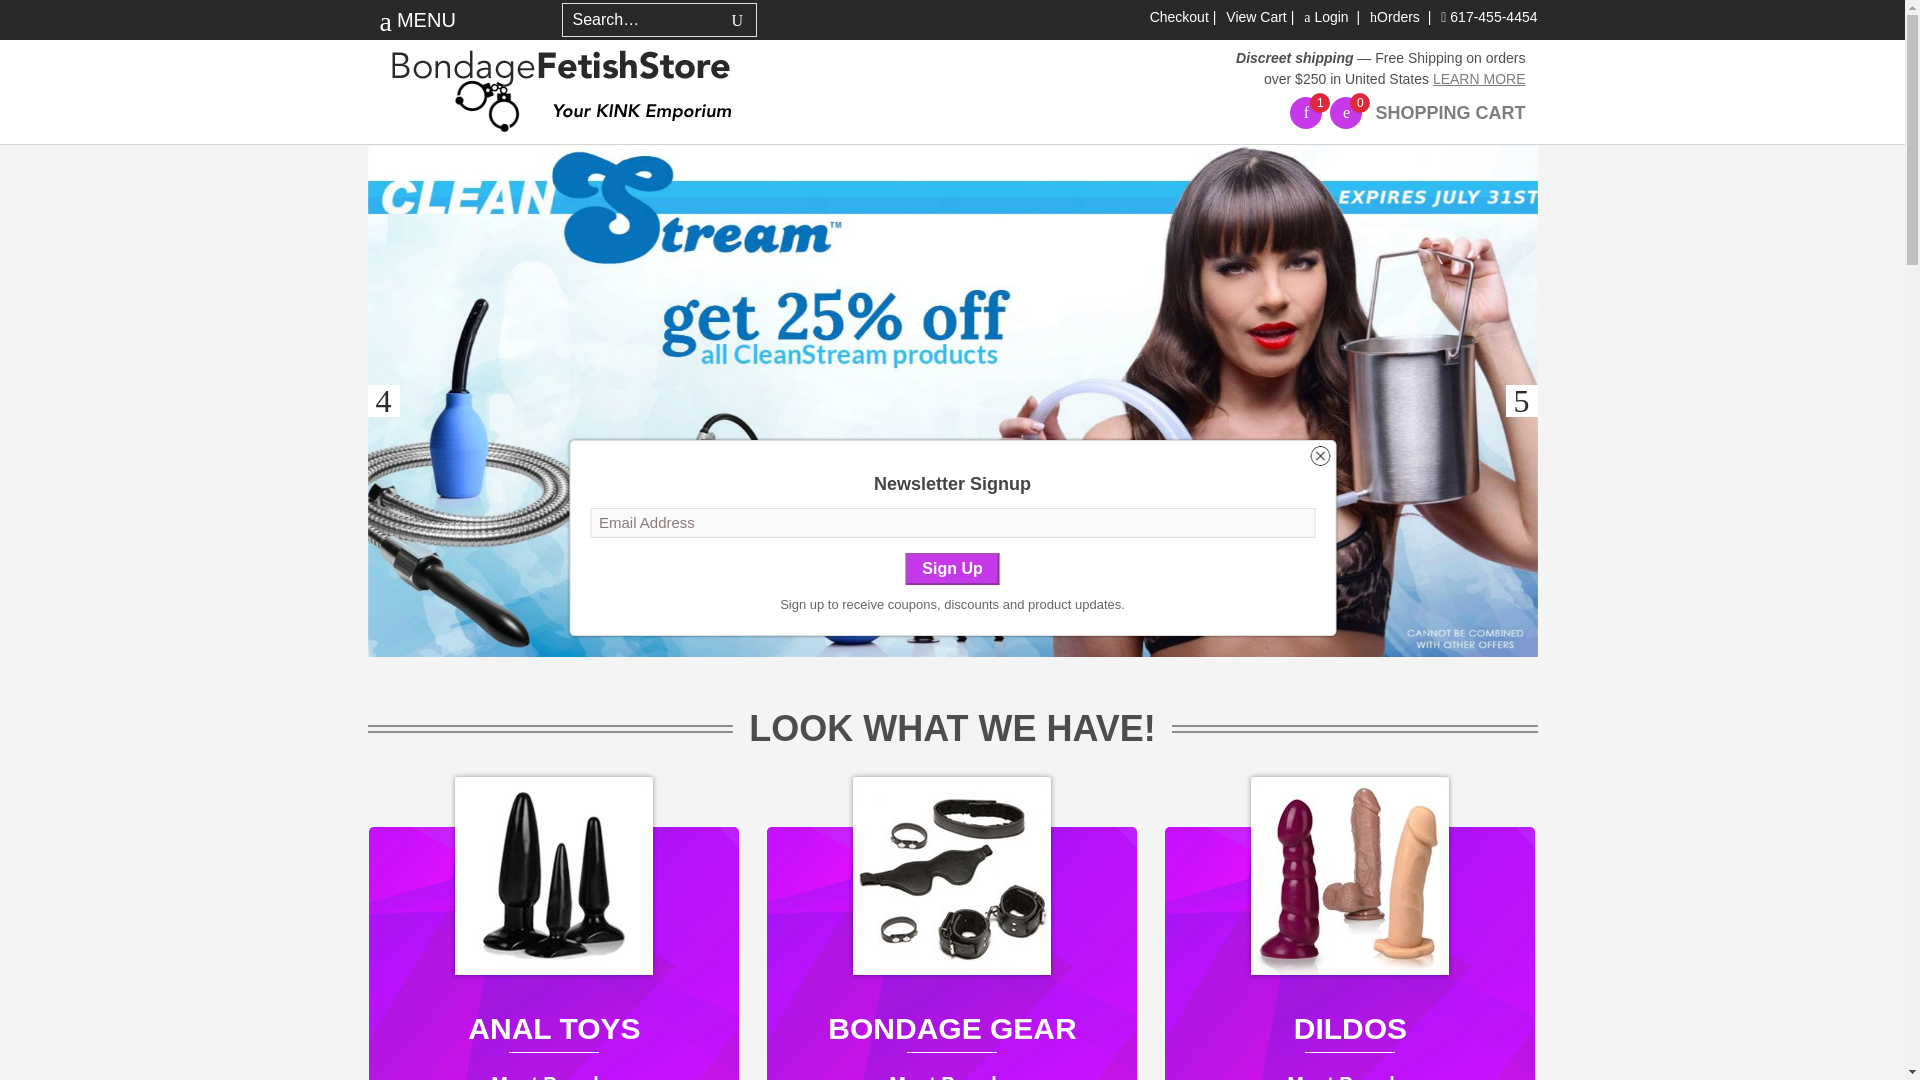 Image resolution: width=1920 pixels, height=1080 pixels. What do you see at coordinates (1256, 16) in the screenshot?
I see `View Cart` at bounding box center [1256, 16].